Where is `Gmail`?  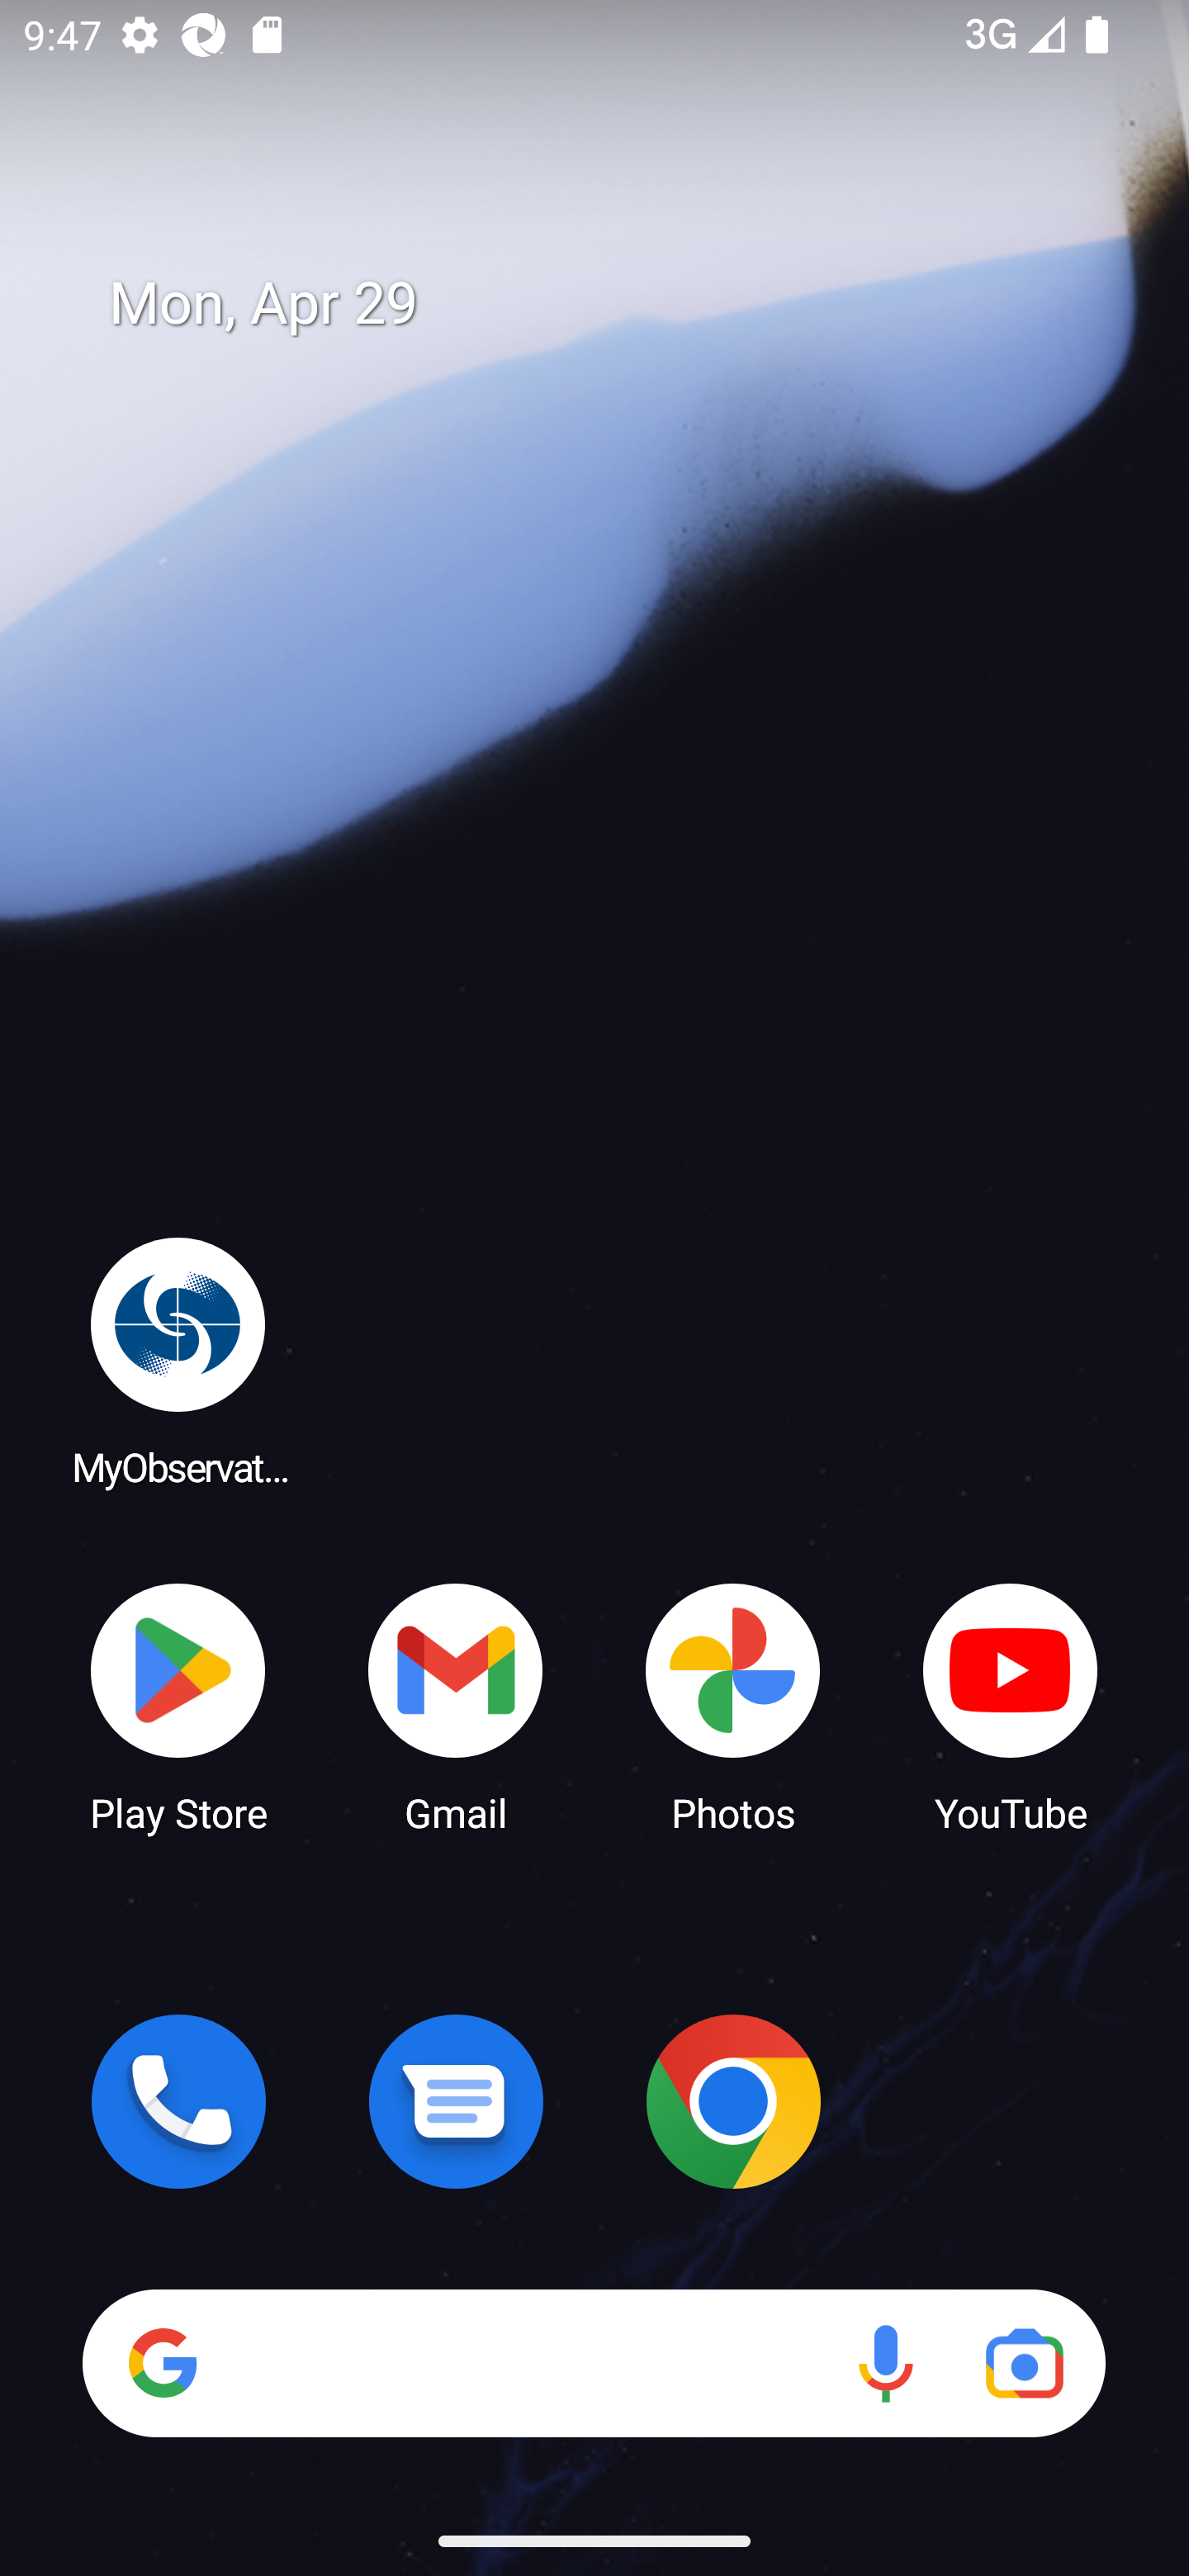 Gmail is located at coordinates (456, 1706).